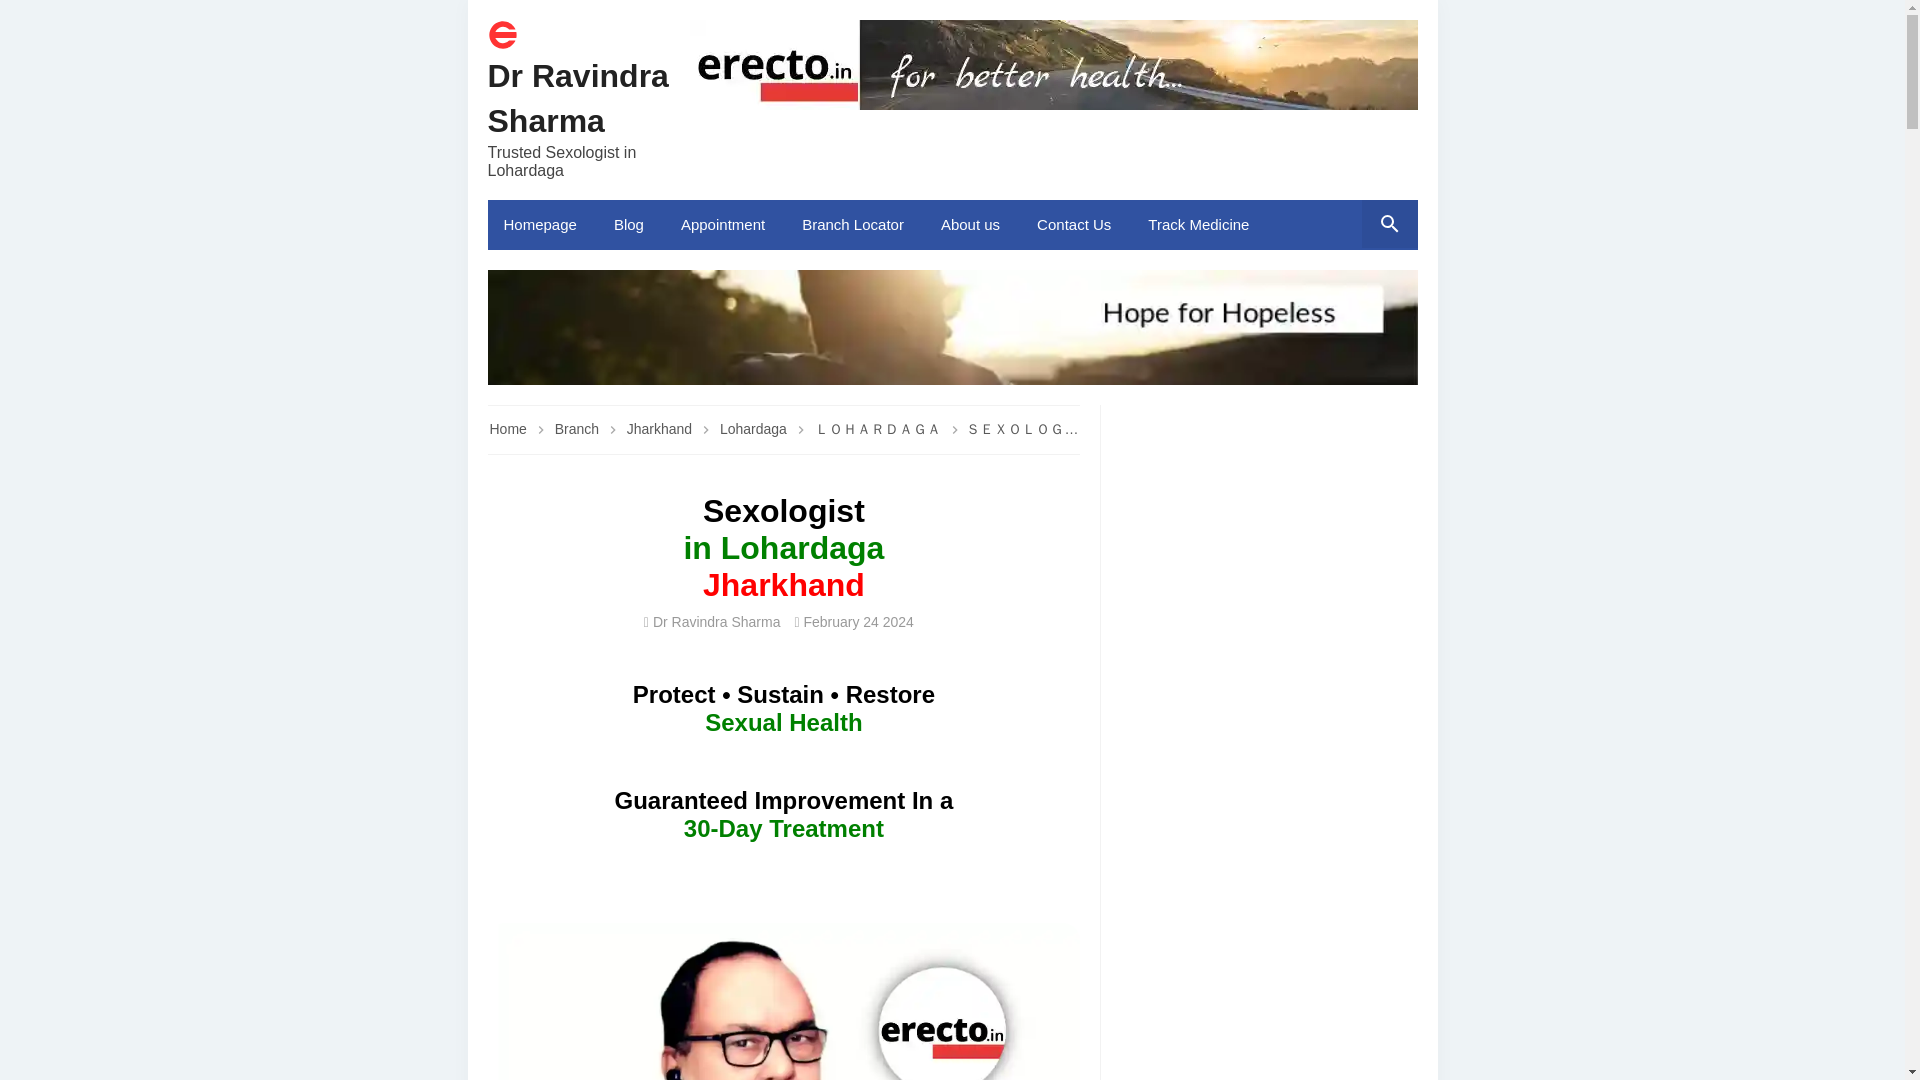  I want to click on Sexologist in Lohardaga, so click(952, 327).